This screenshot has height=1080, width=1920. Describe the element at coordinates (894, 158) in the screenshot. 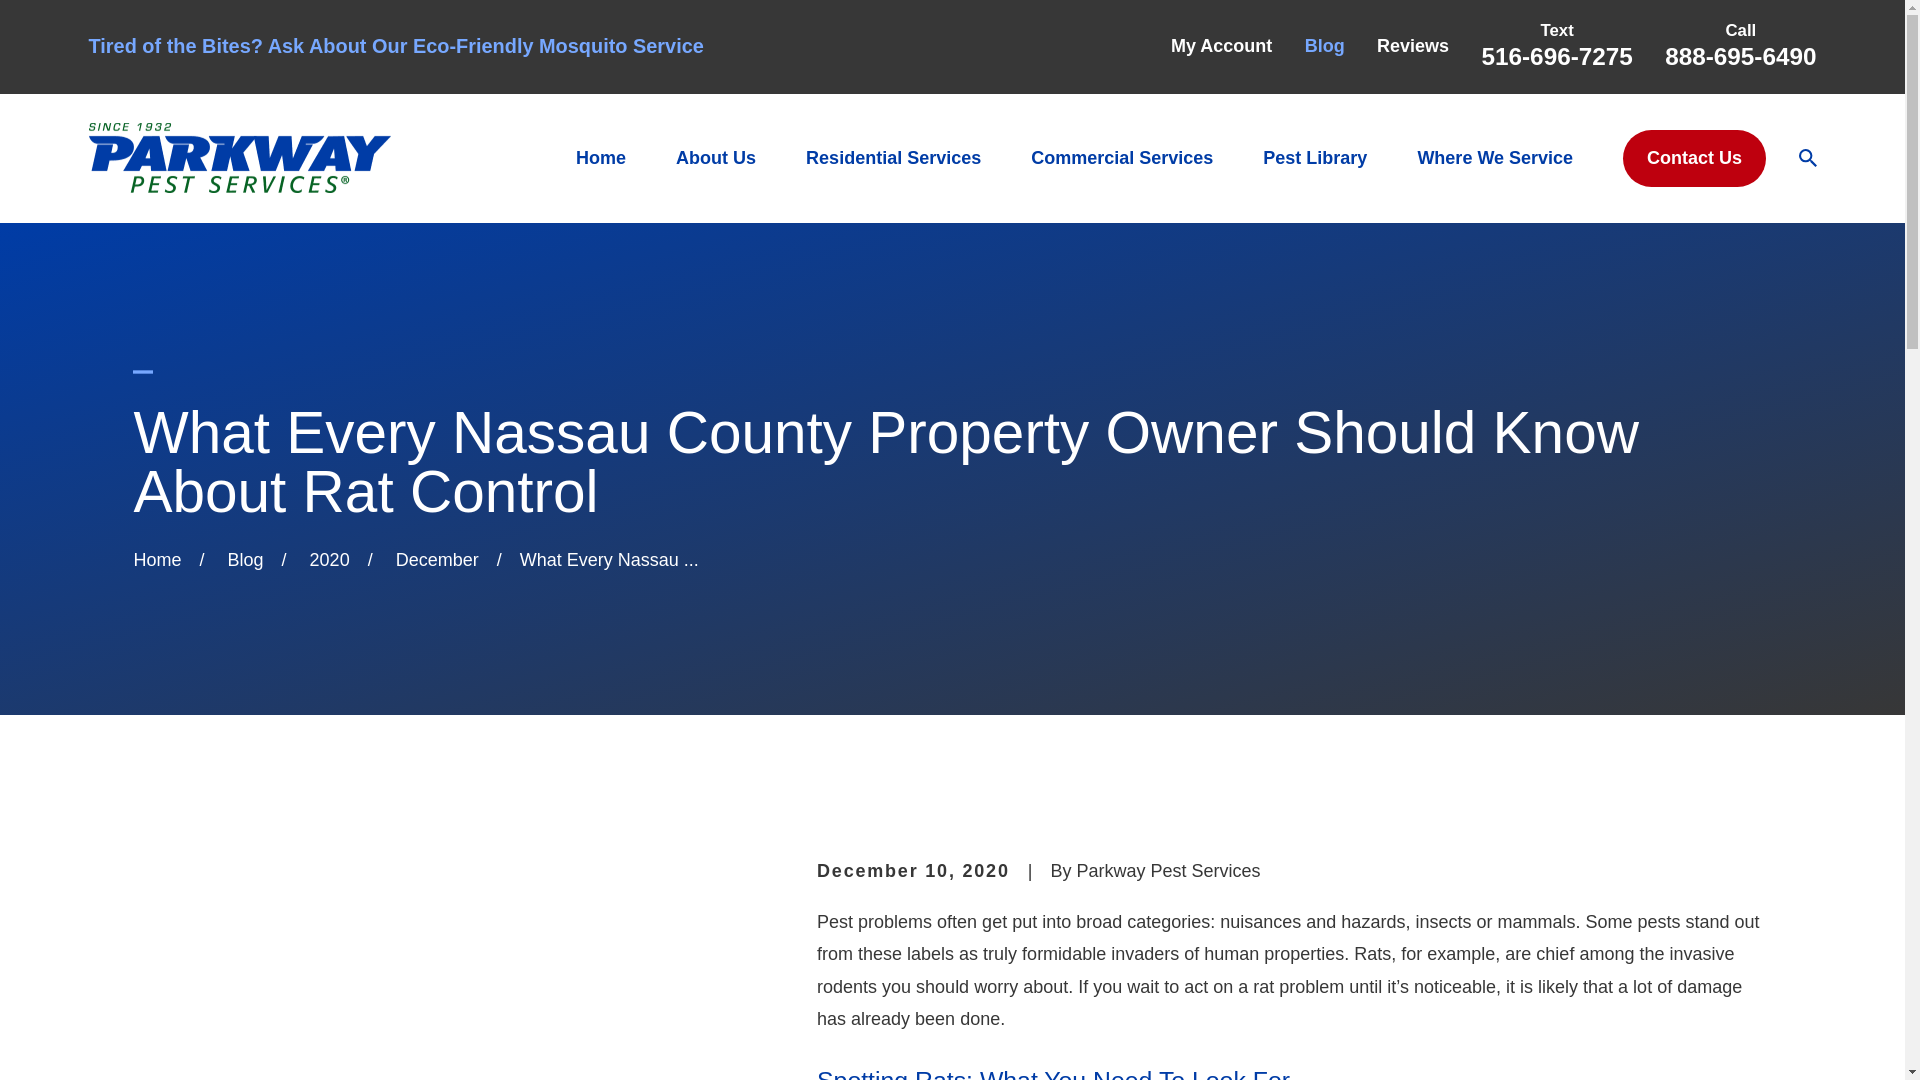

I see `Residential Services` at that location.